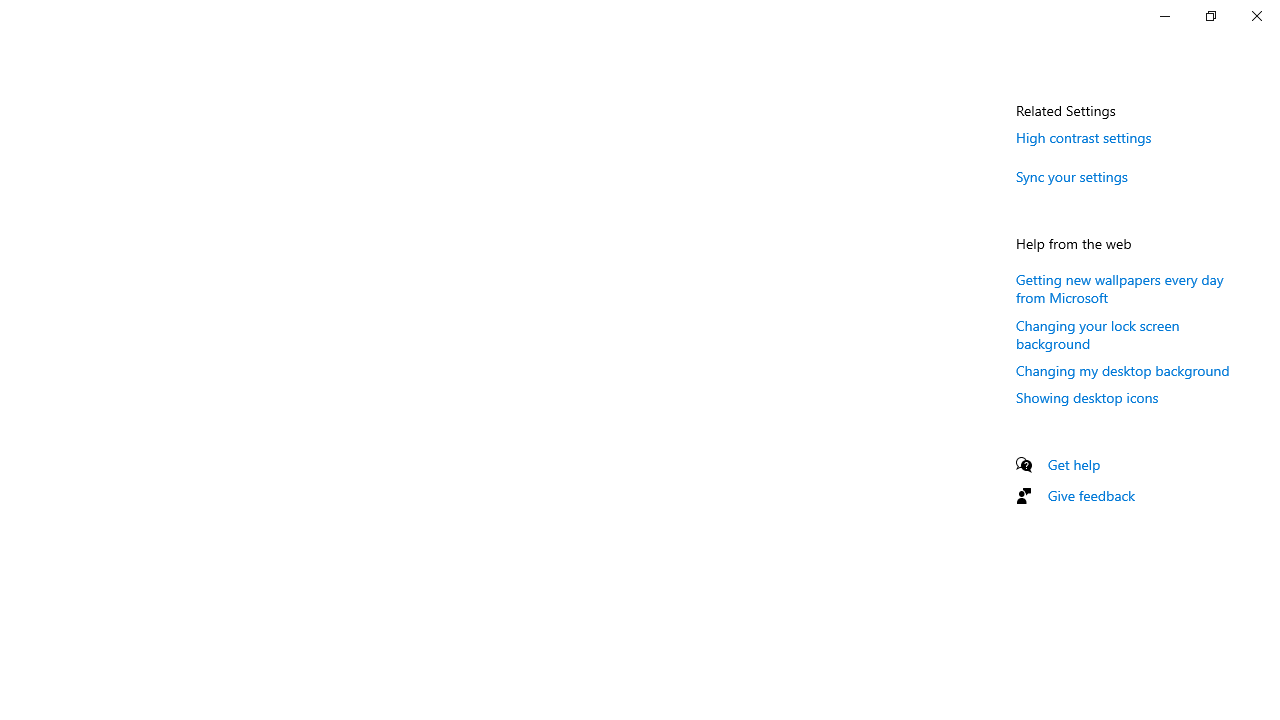 The width and height of the screenshot is (1280, 720). Describe the element at coordinates (1120, 288) in the screenshot. I see `Getting new wallpapers every day from Microsoft` at that location.